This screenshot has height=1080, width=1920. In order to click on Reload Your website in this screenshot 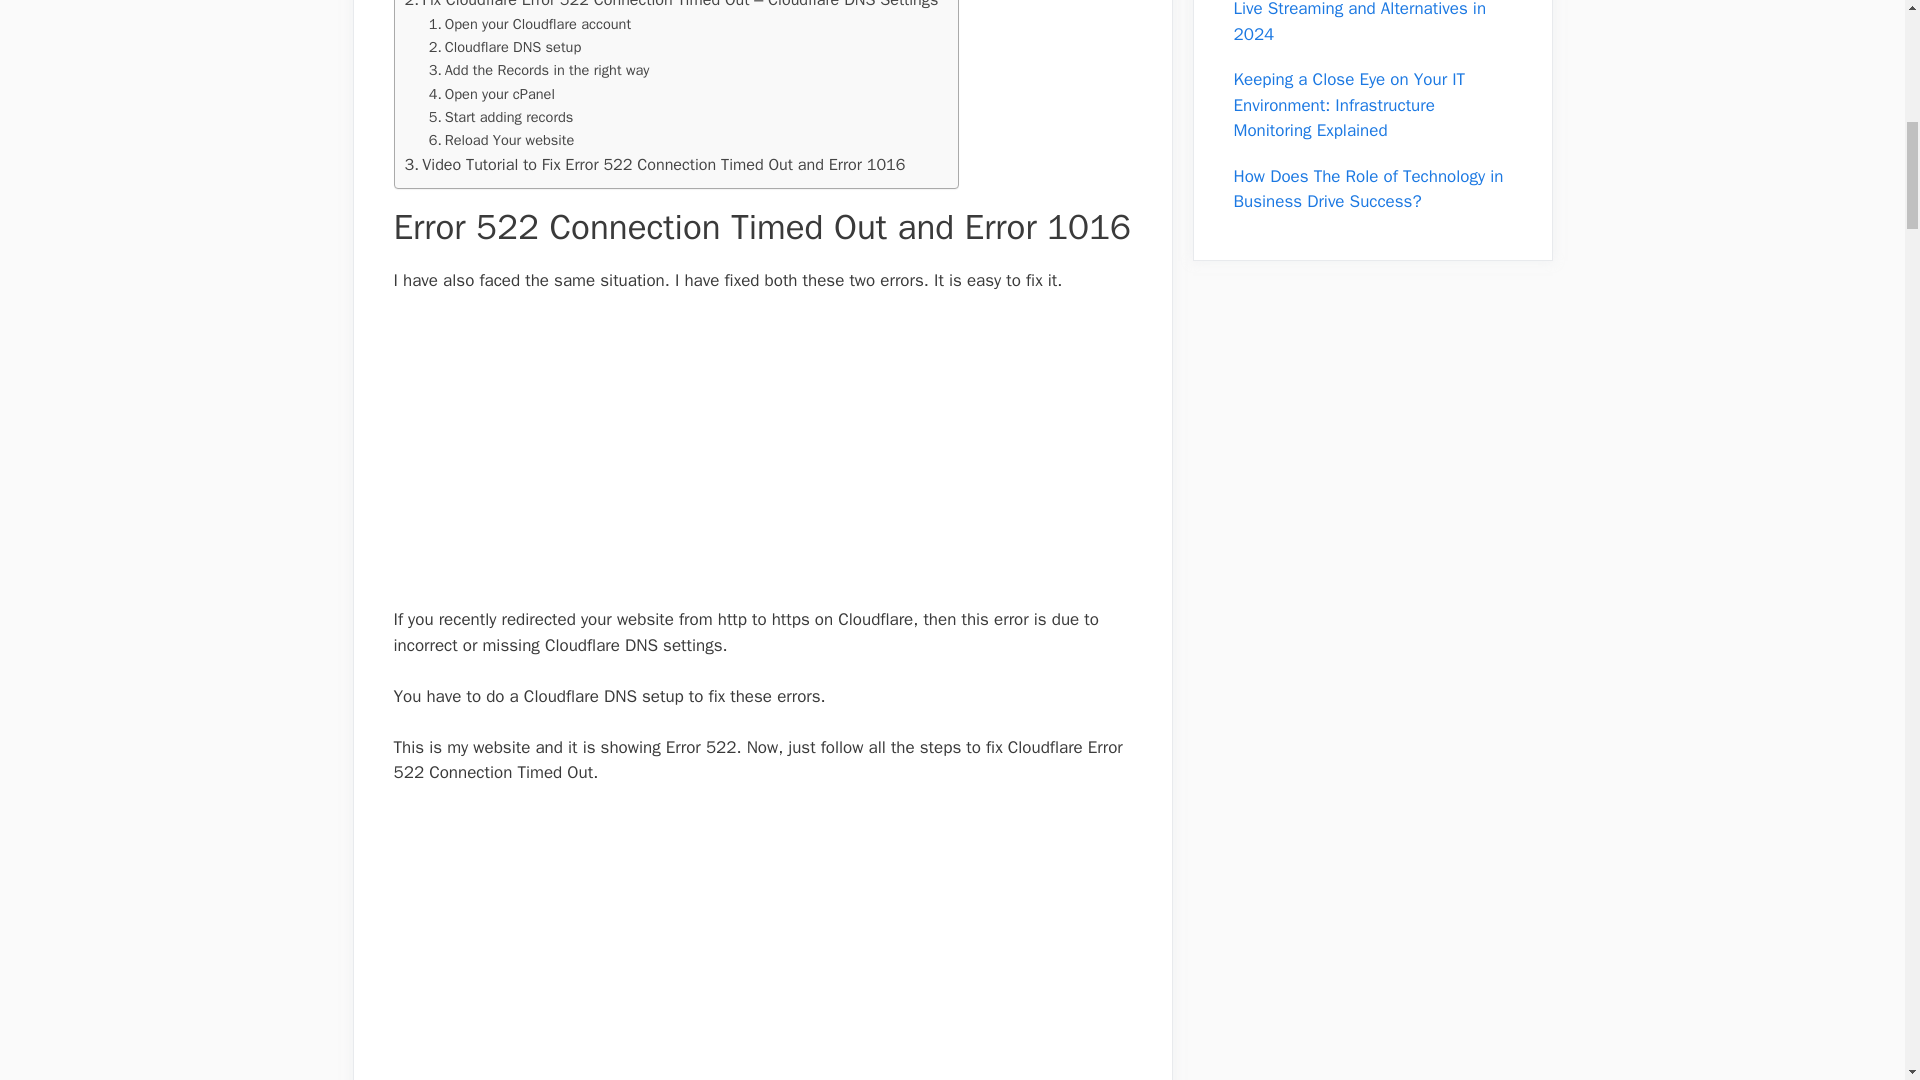, I will do `click(501, 140)`.